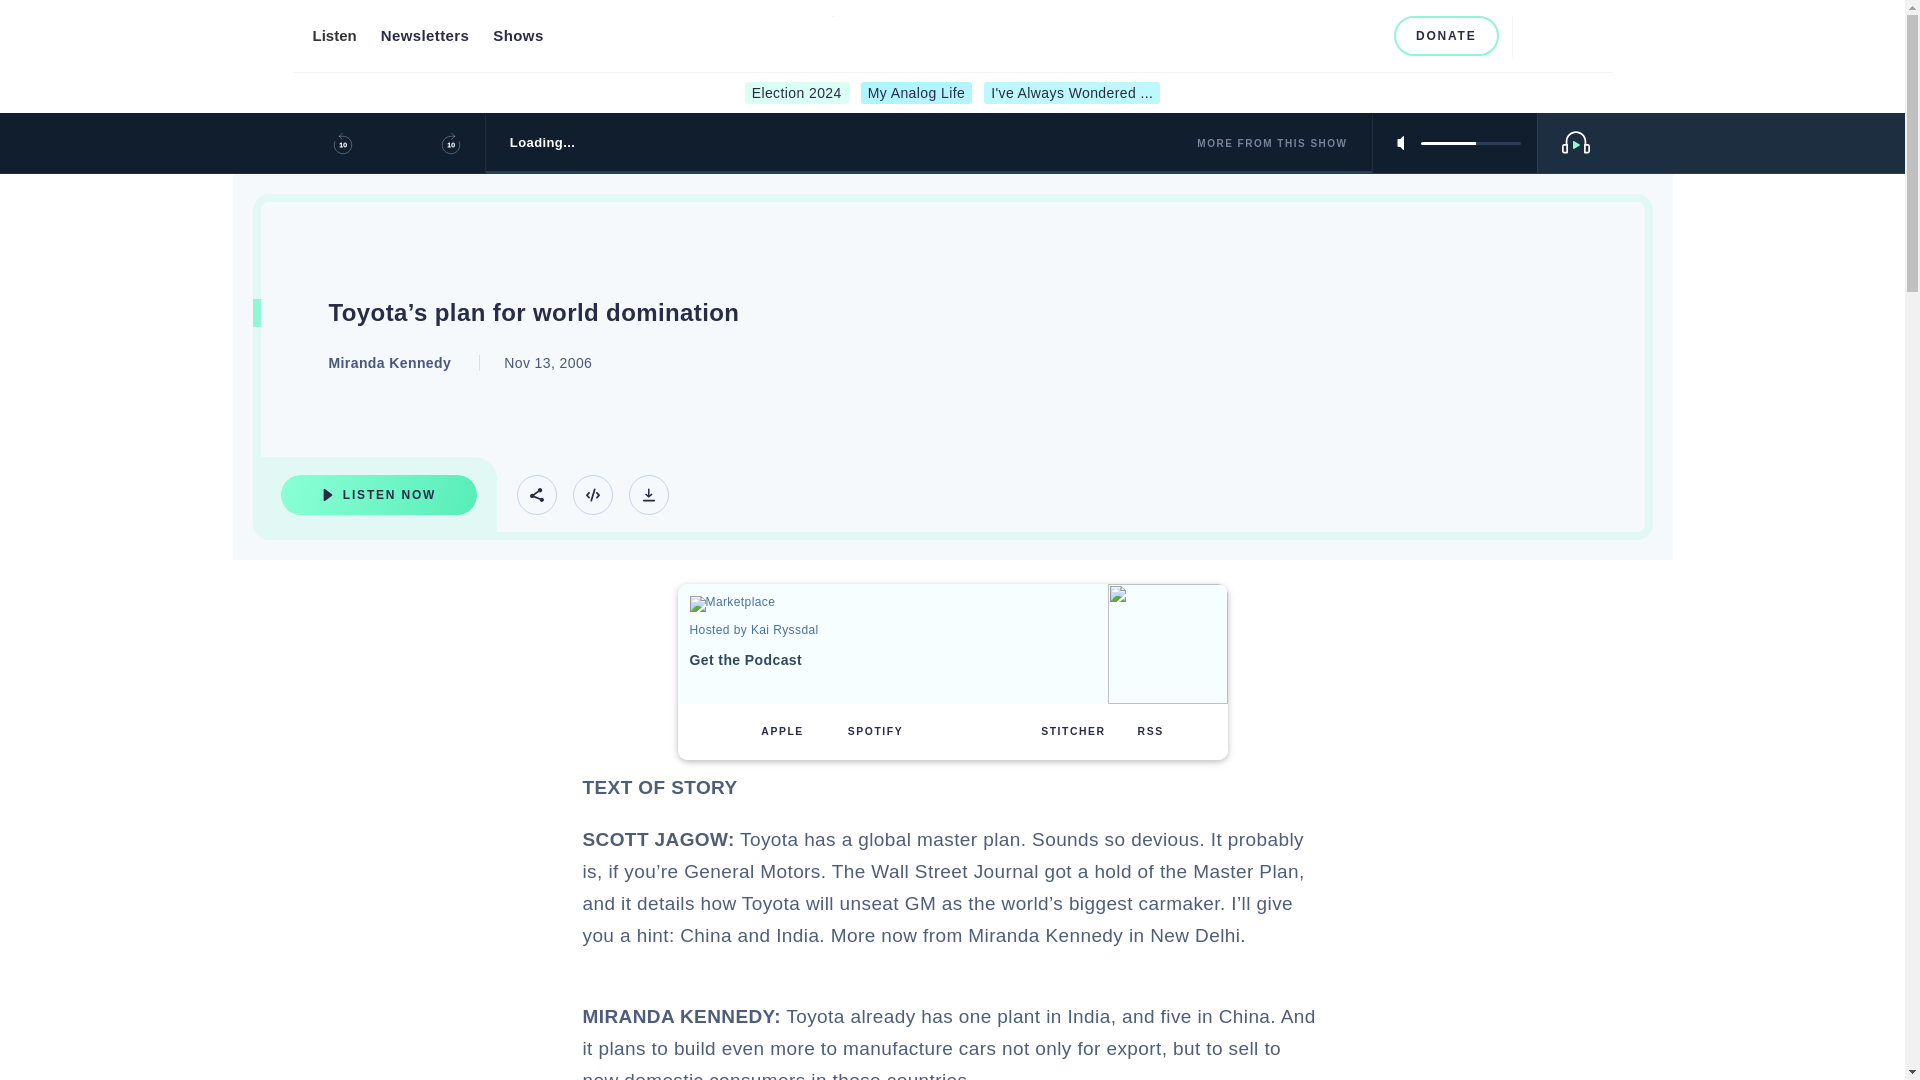 The image size is (1920, 1080). What do you see at coordinates (333, 36) in the screenshot?
I see `Listen` at bounding box center [333, 36].